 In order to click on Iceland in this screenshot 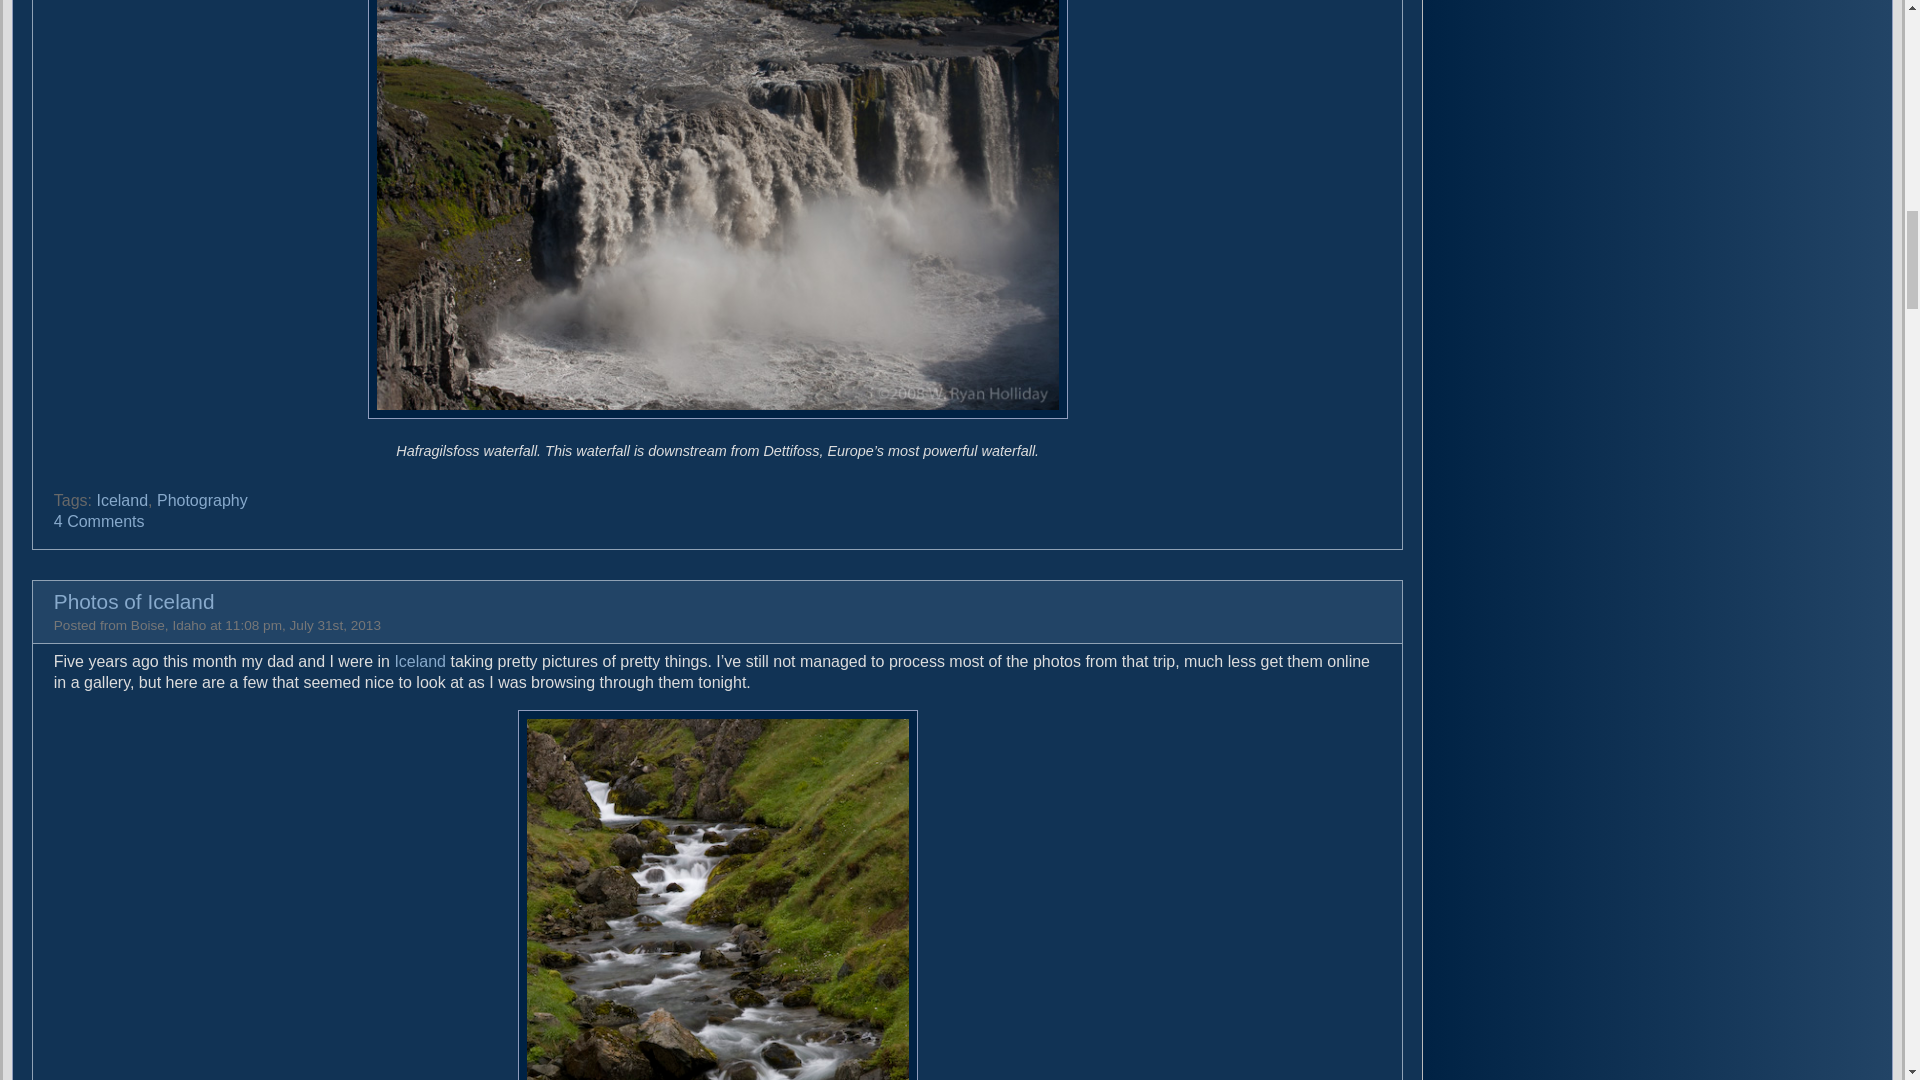, I will do `click(122, 500)`.